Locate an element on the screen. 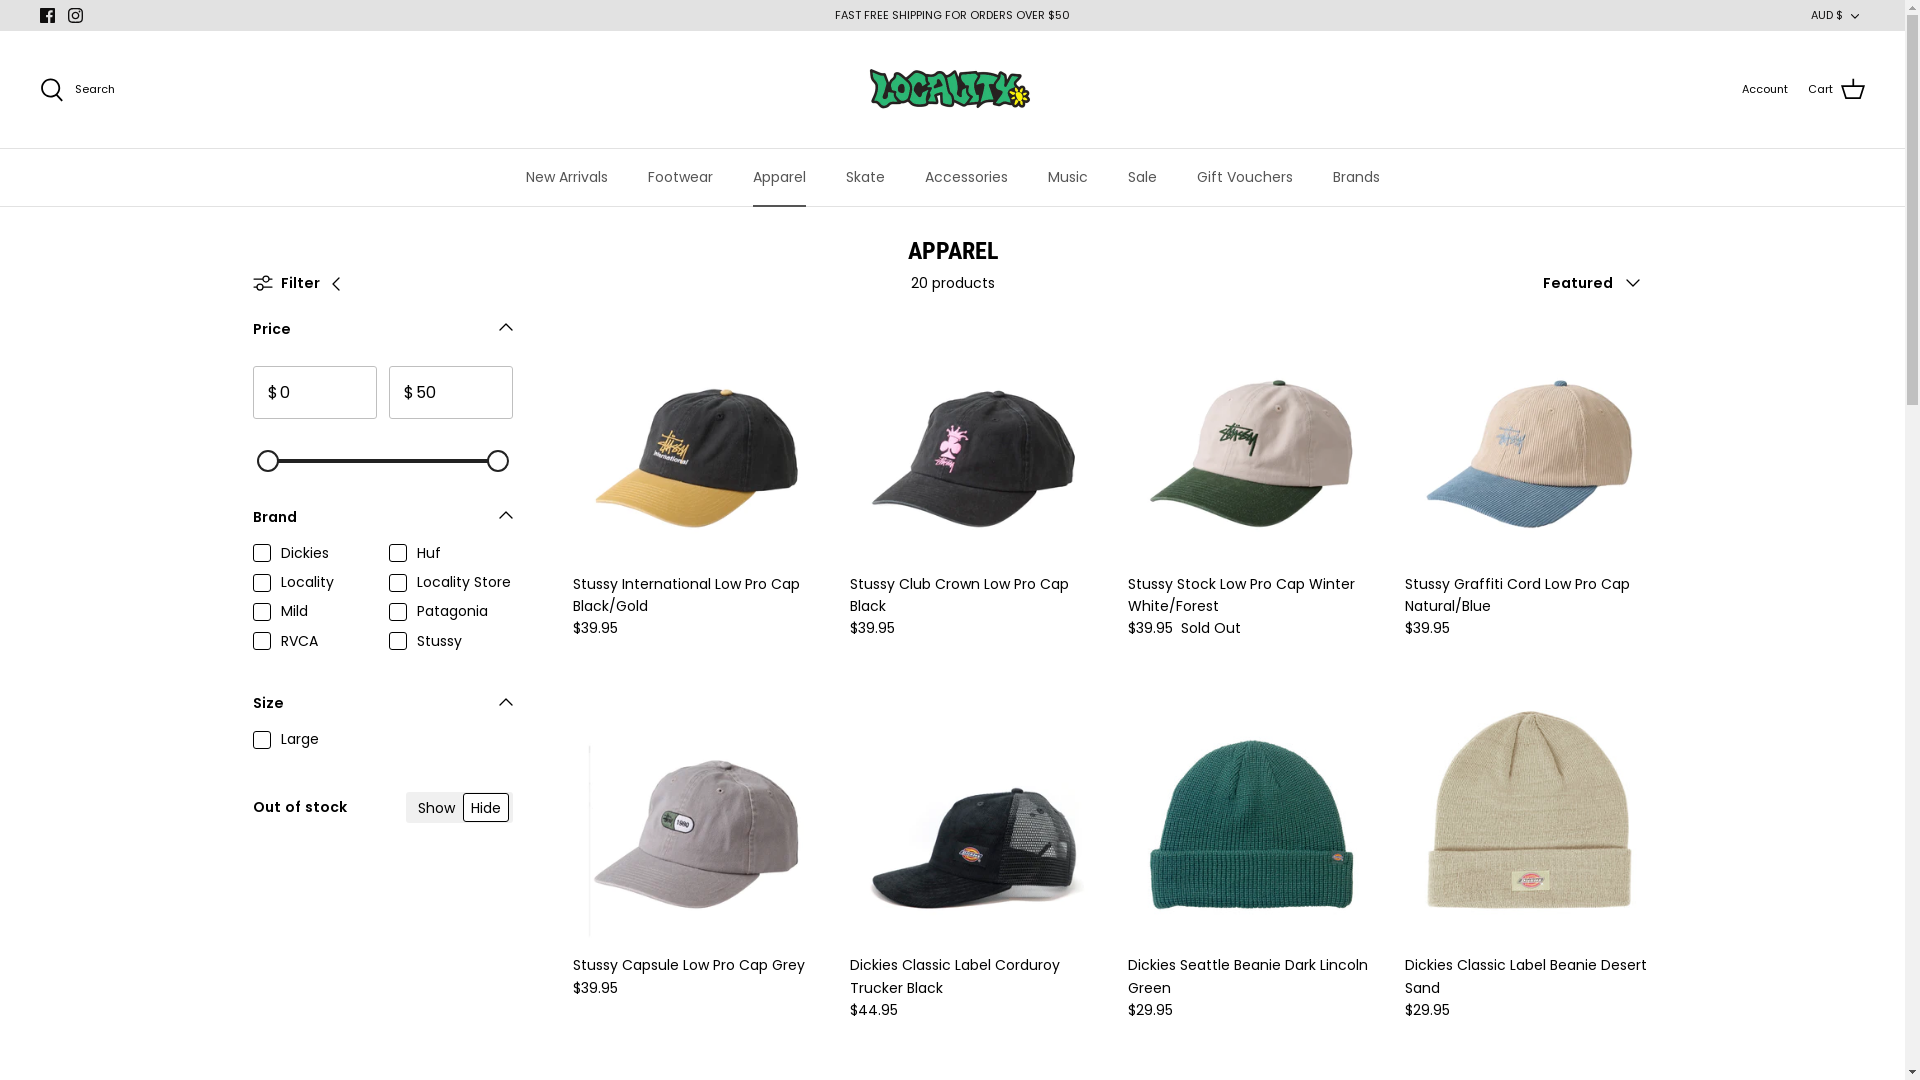 Image resolution: width=1920 pixels, height=1080 pixels. Cart is located at coordinates (1836, 90).